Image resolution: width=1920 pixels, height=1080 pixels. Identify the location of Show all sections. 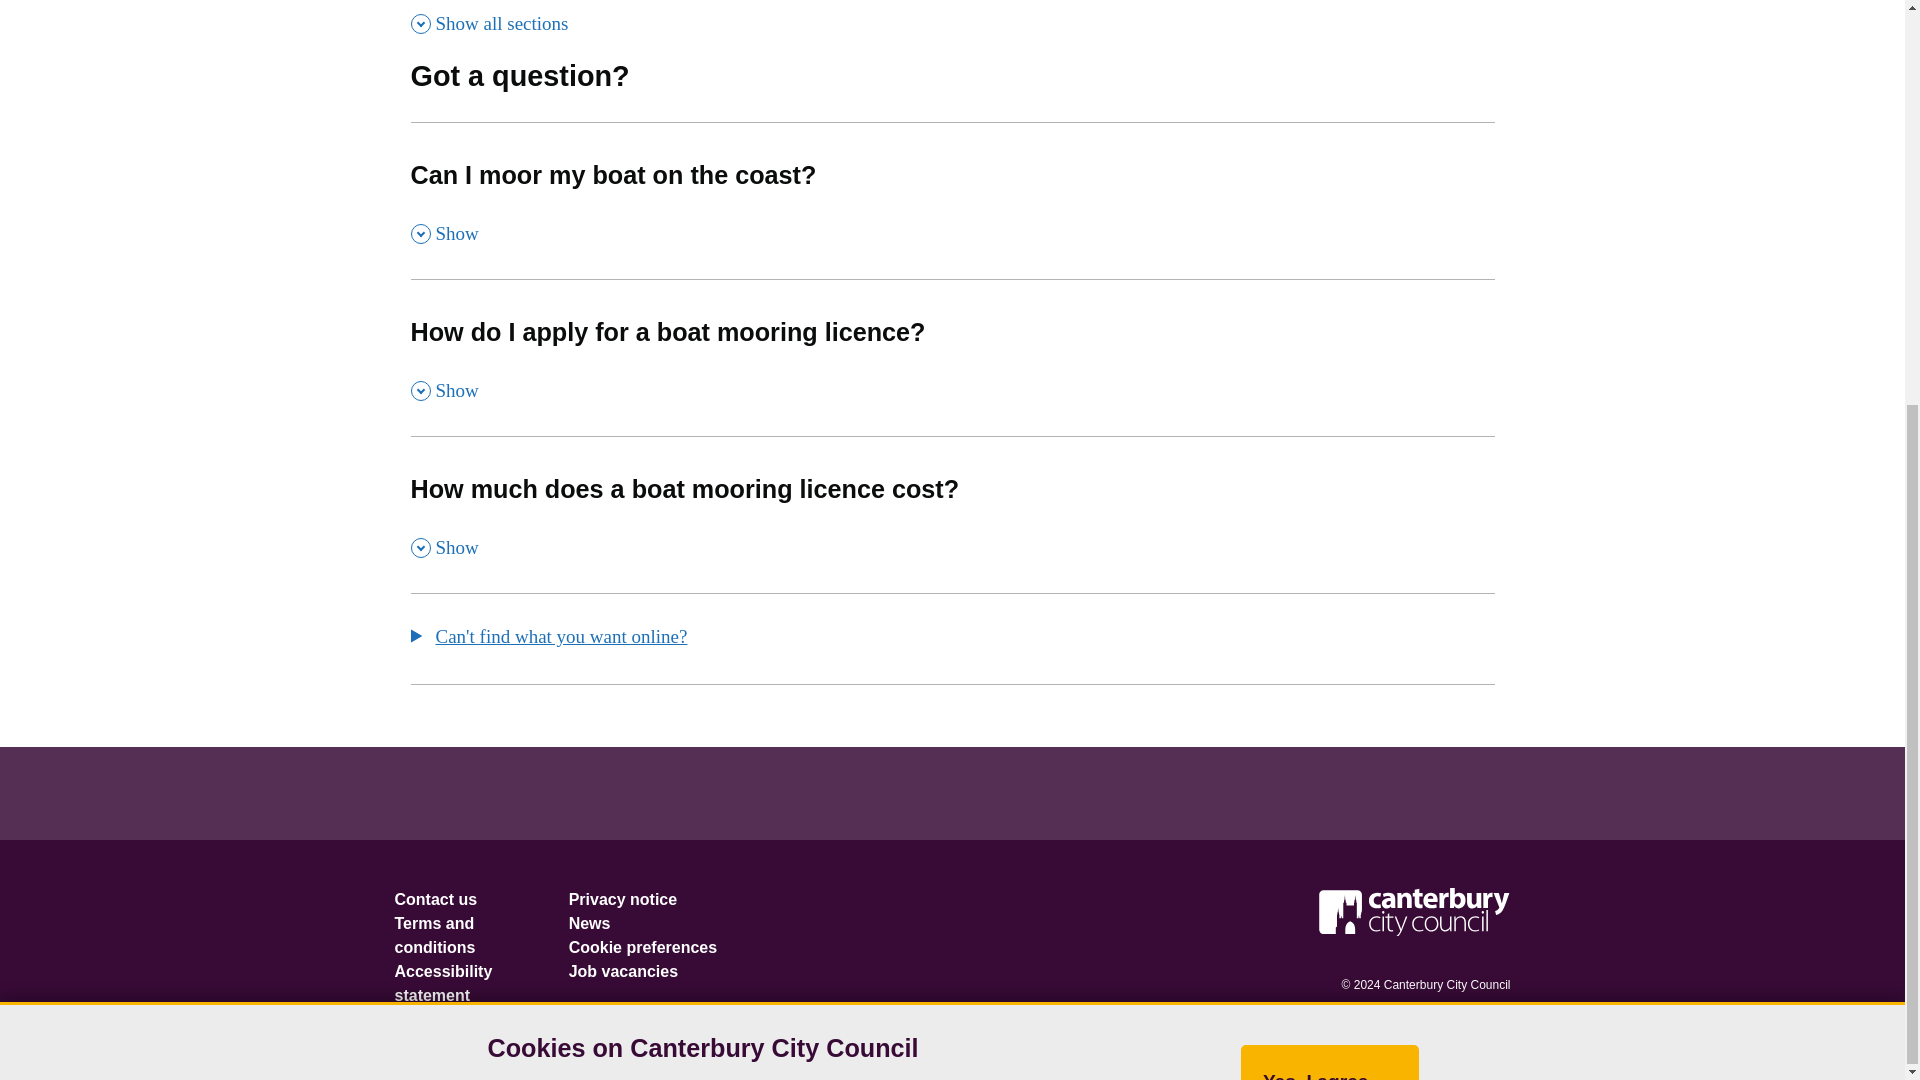
(952, 200).